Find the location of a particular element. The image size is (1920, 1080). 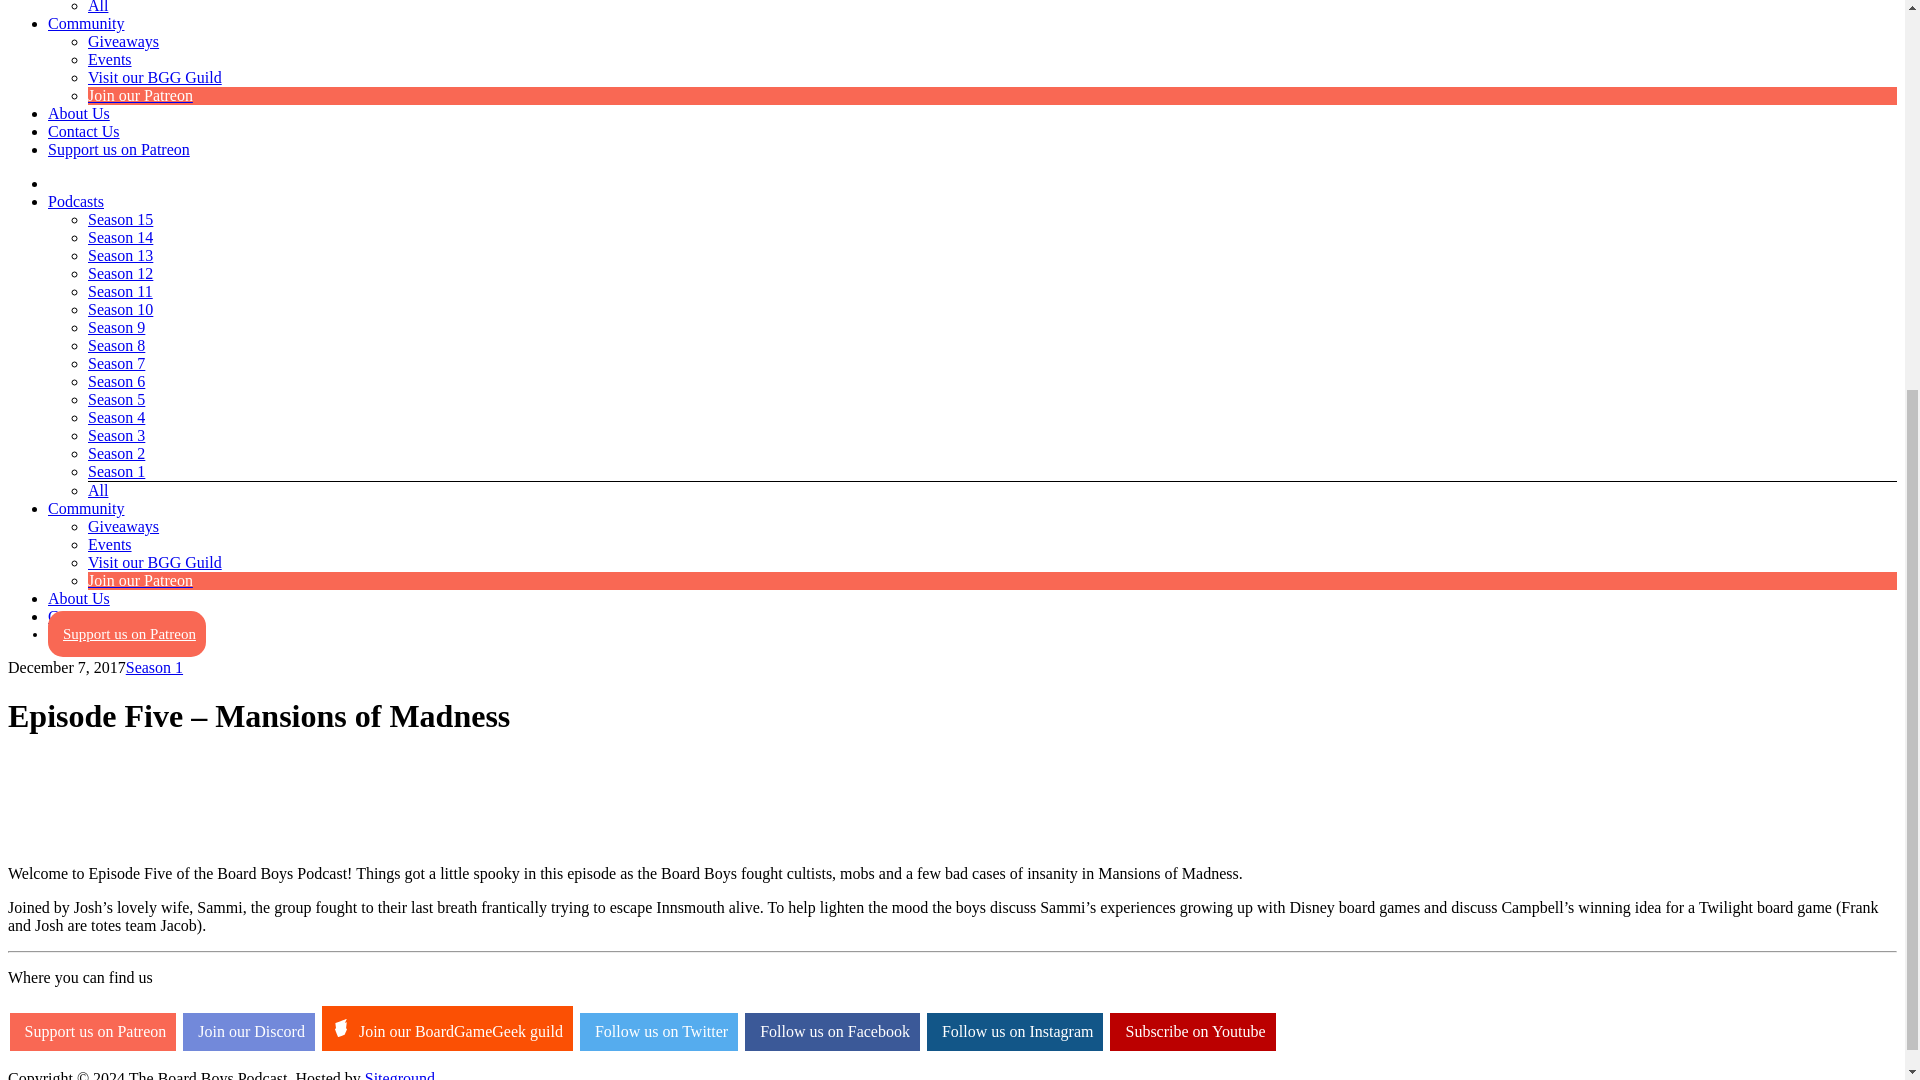

Support us on Patreon is located at coordinates (119, 149).